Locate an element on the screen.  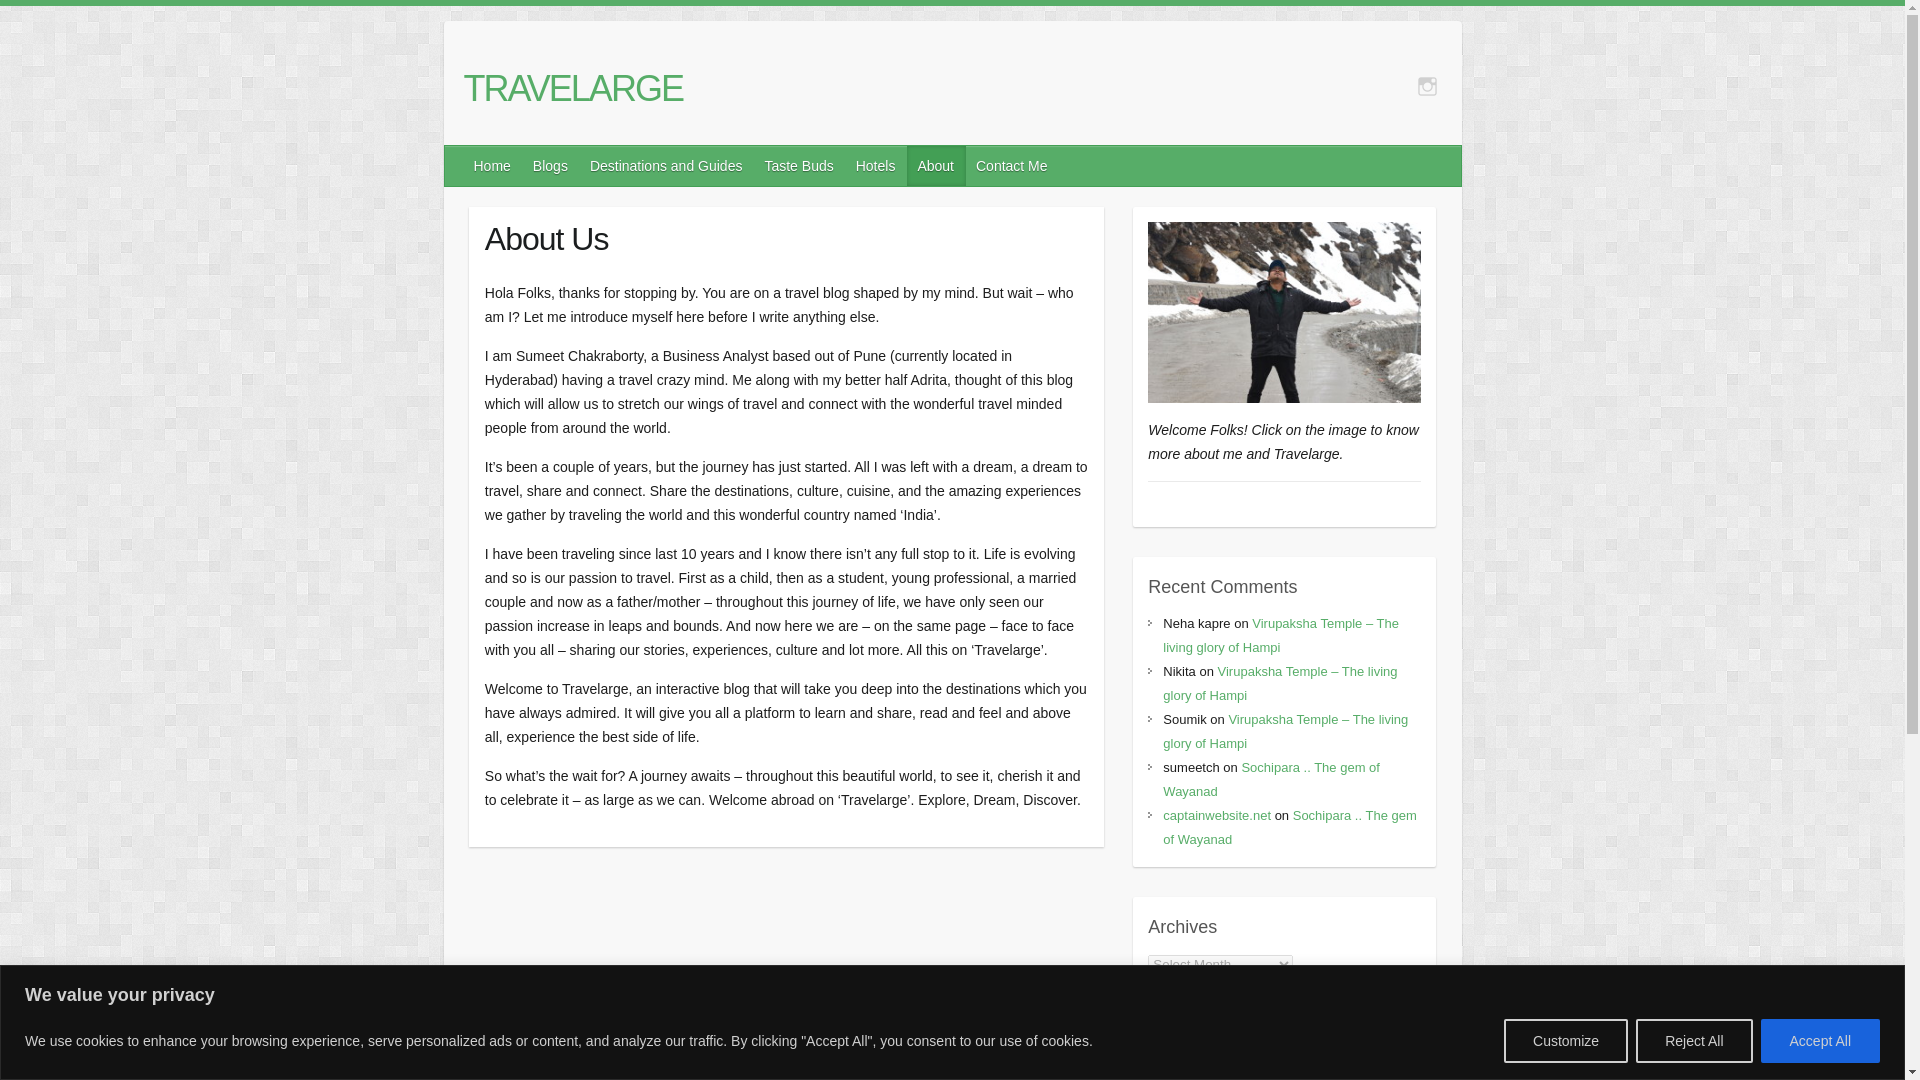
Reject All is located at coordinates (1693, 1040).